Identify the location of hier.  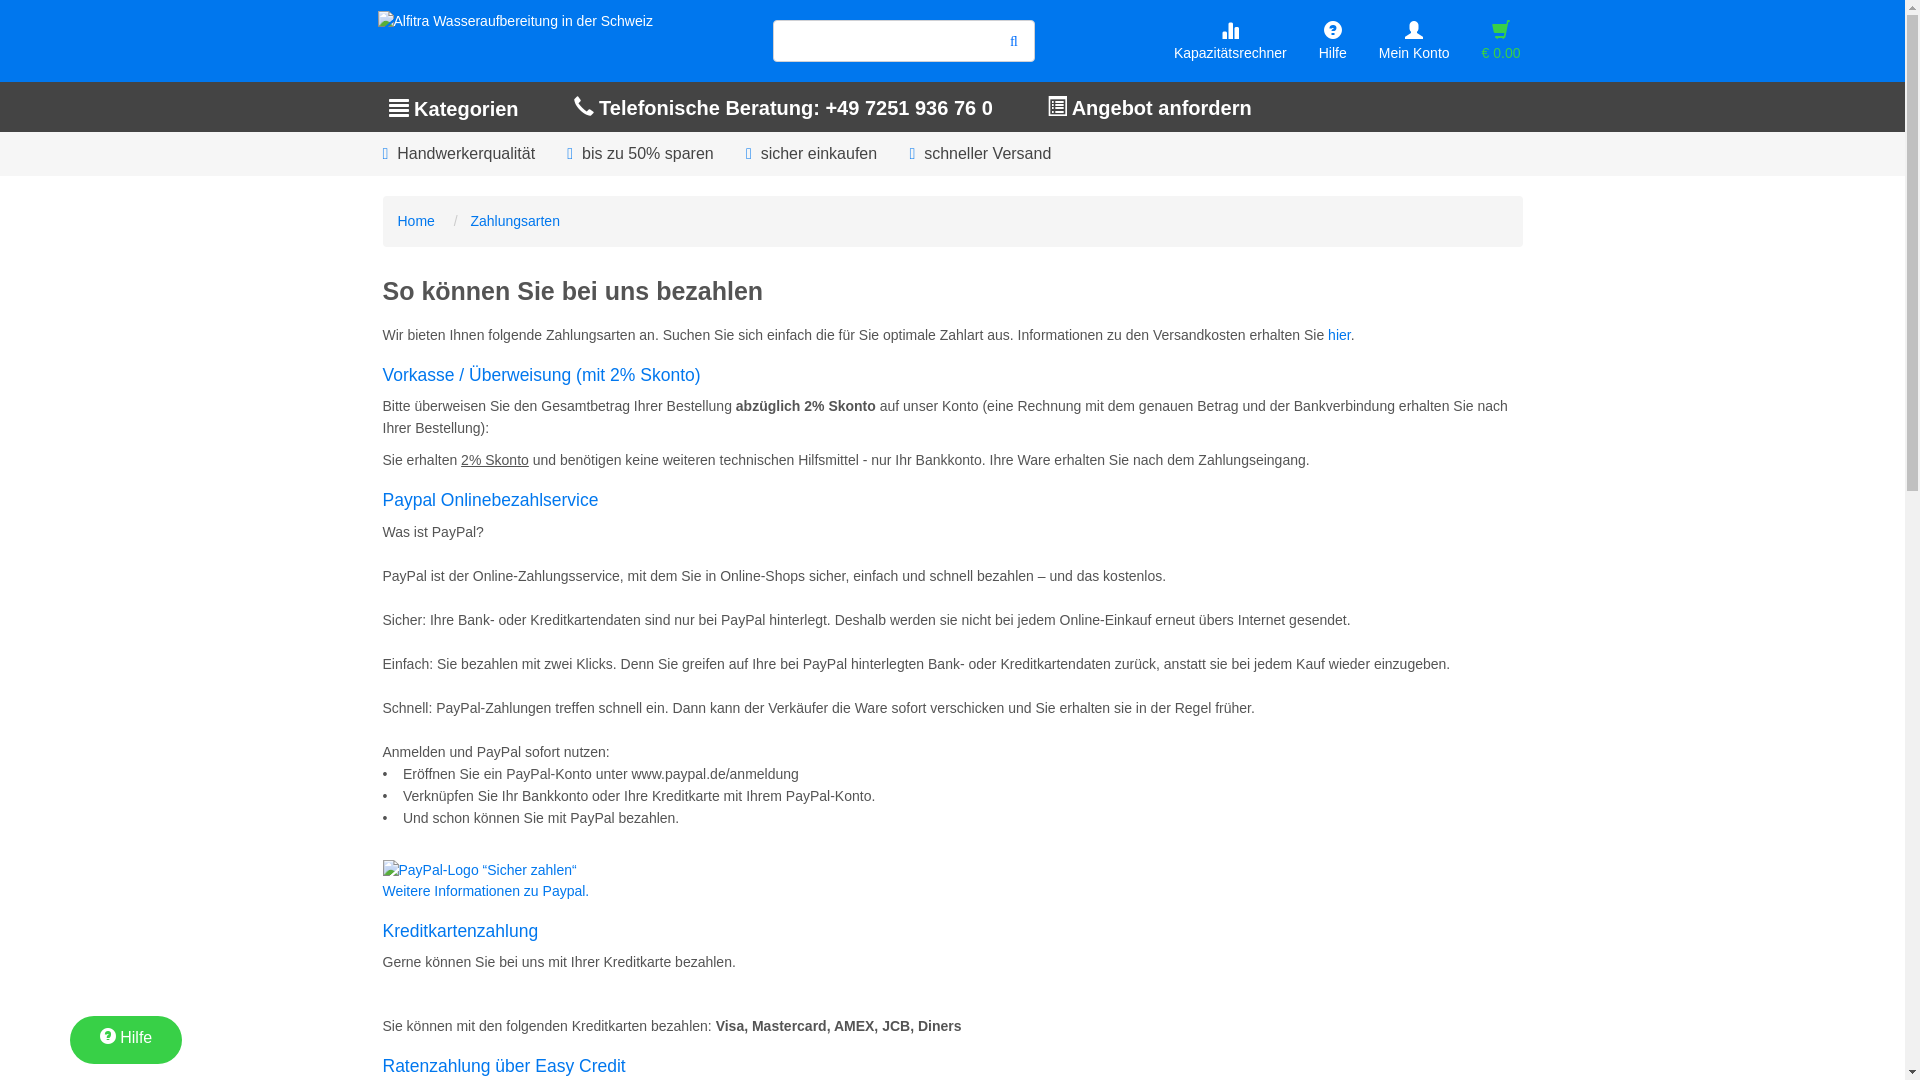
(1340, 335).